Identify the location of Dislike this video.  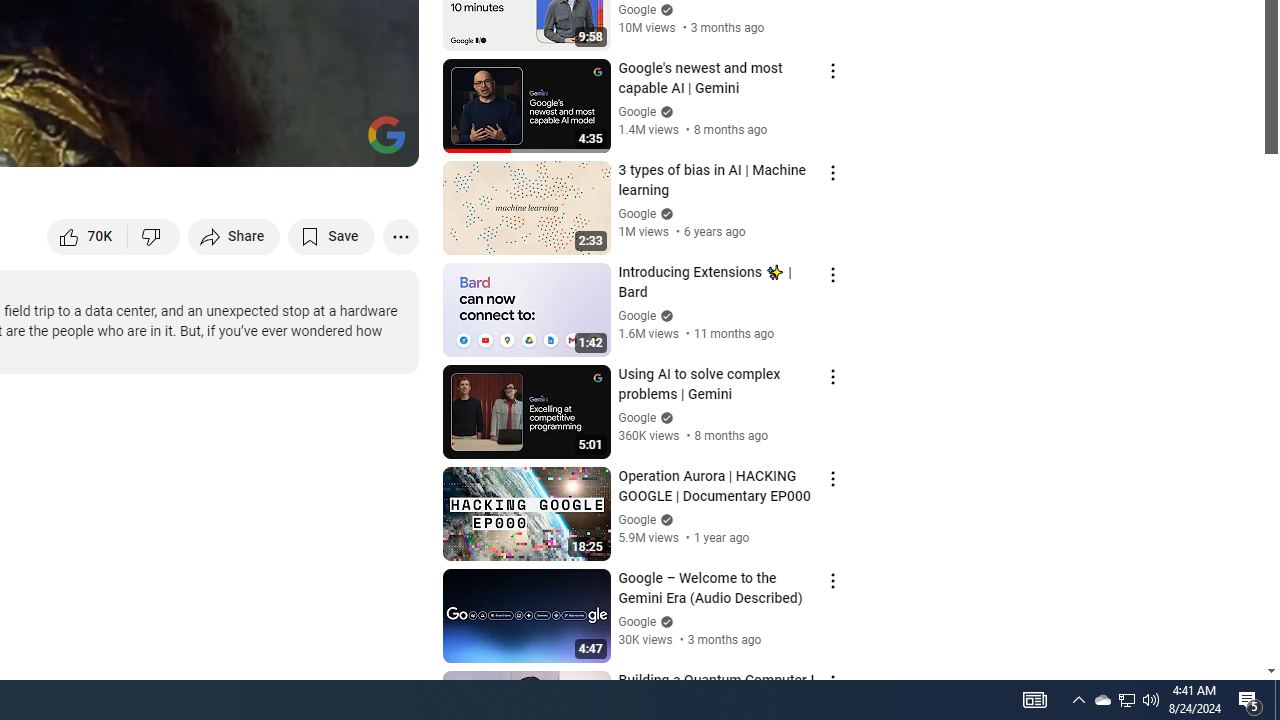
(154, 236).